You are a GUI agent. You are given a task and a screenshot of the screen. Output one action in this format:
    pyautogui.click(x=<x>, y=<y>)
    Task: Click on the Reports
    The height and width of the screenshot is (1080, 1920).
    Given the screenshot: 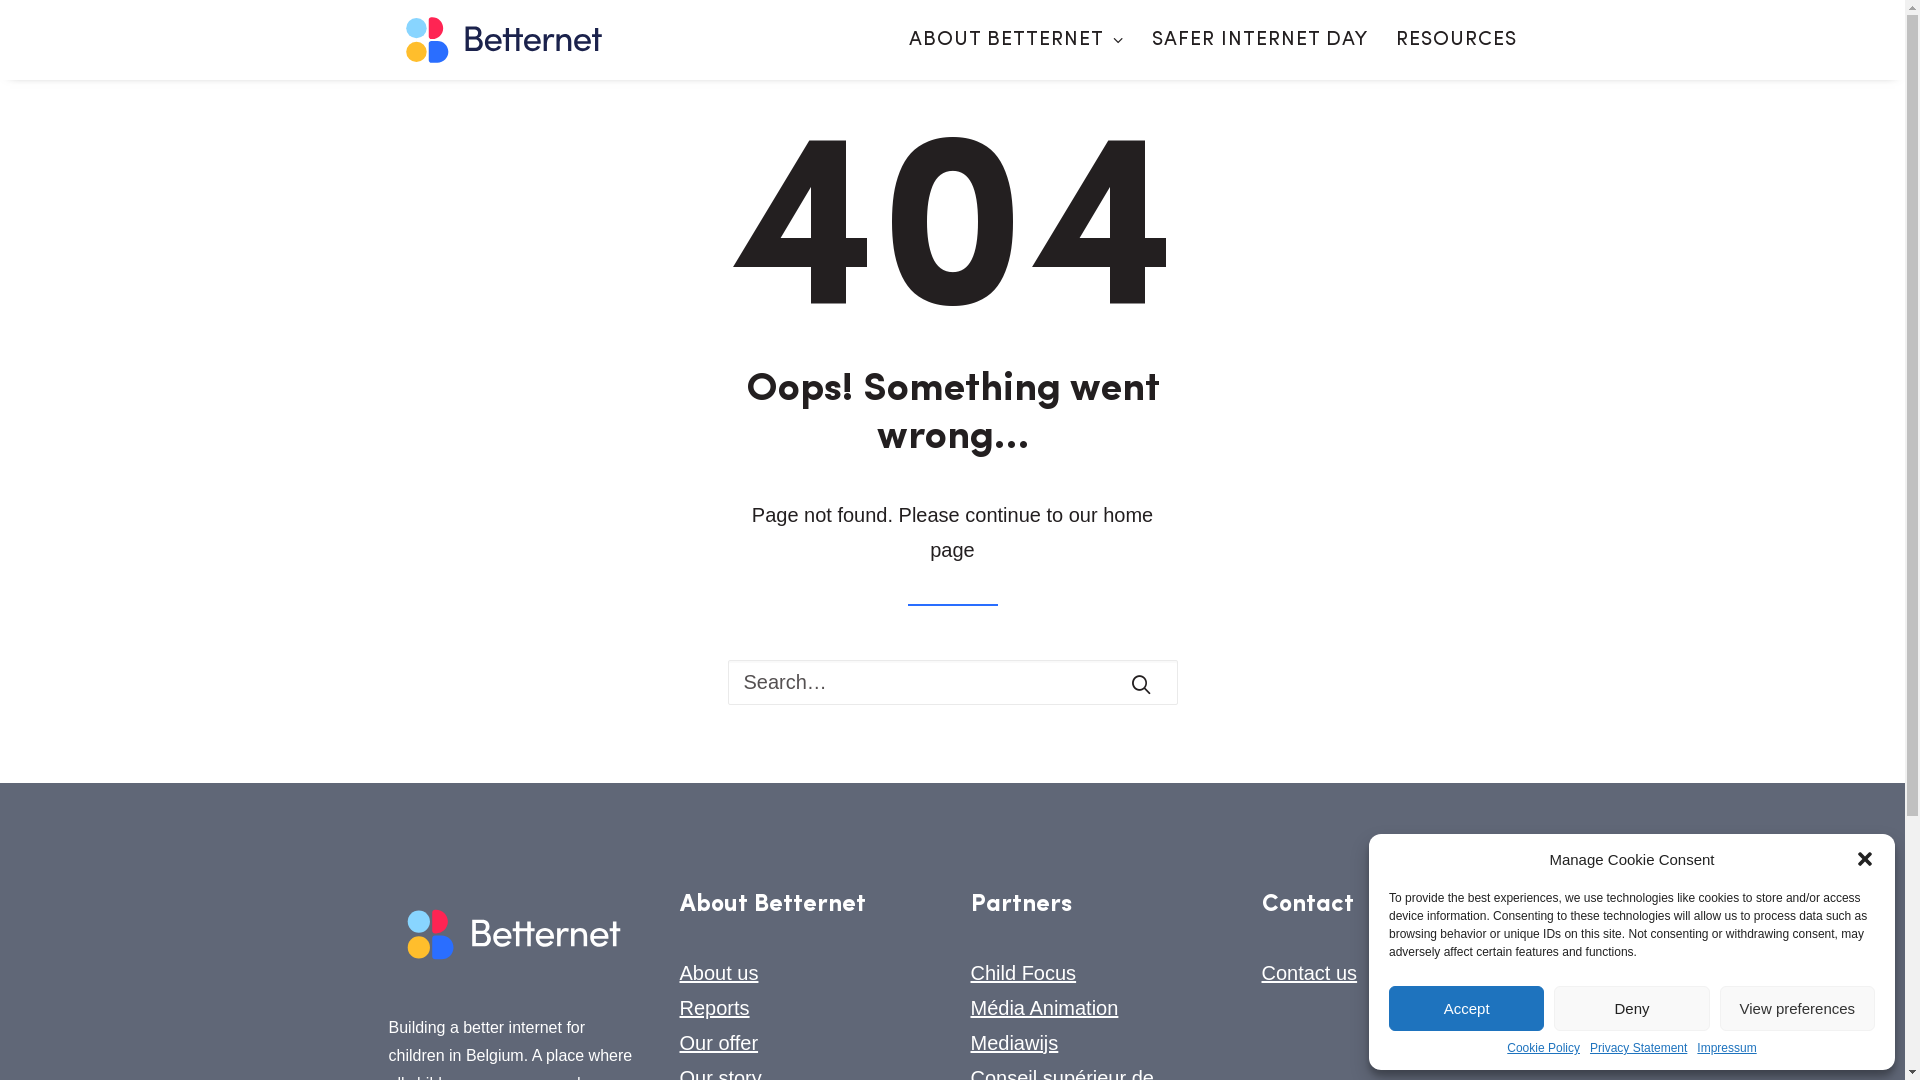 What is the action you would take?
    pyautogui.click(x=715, y=1008)
    